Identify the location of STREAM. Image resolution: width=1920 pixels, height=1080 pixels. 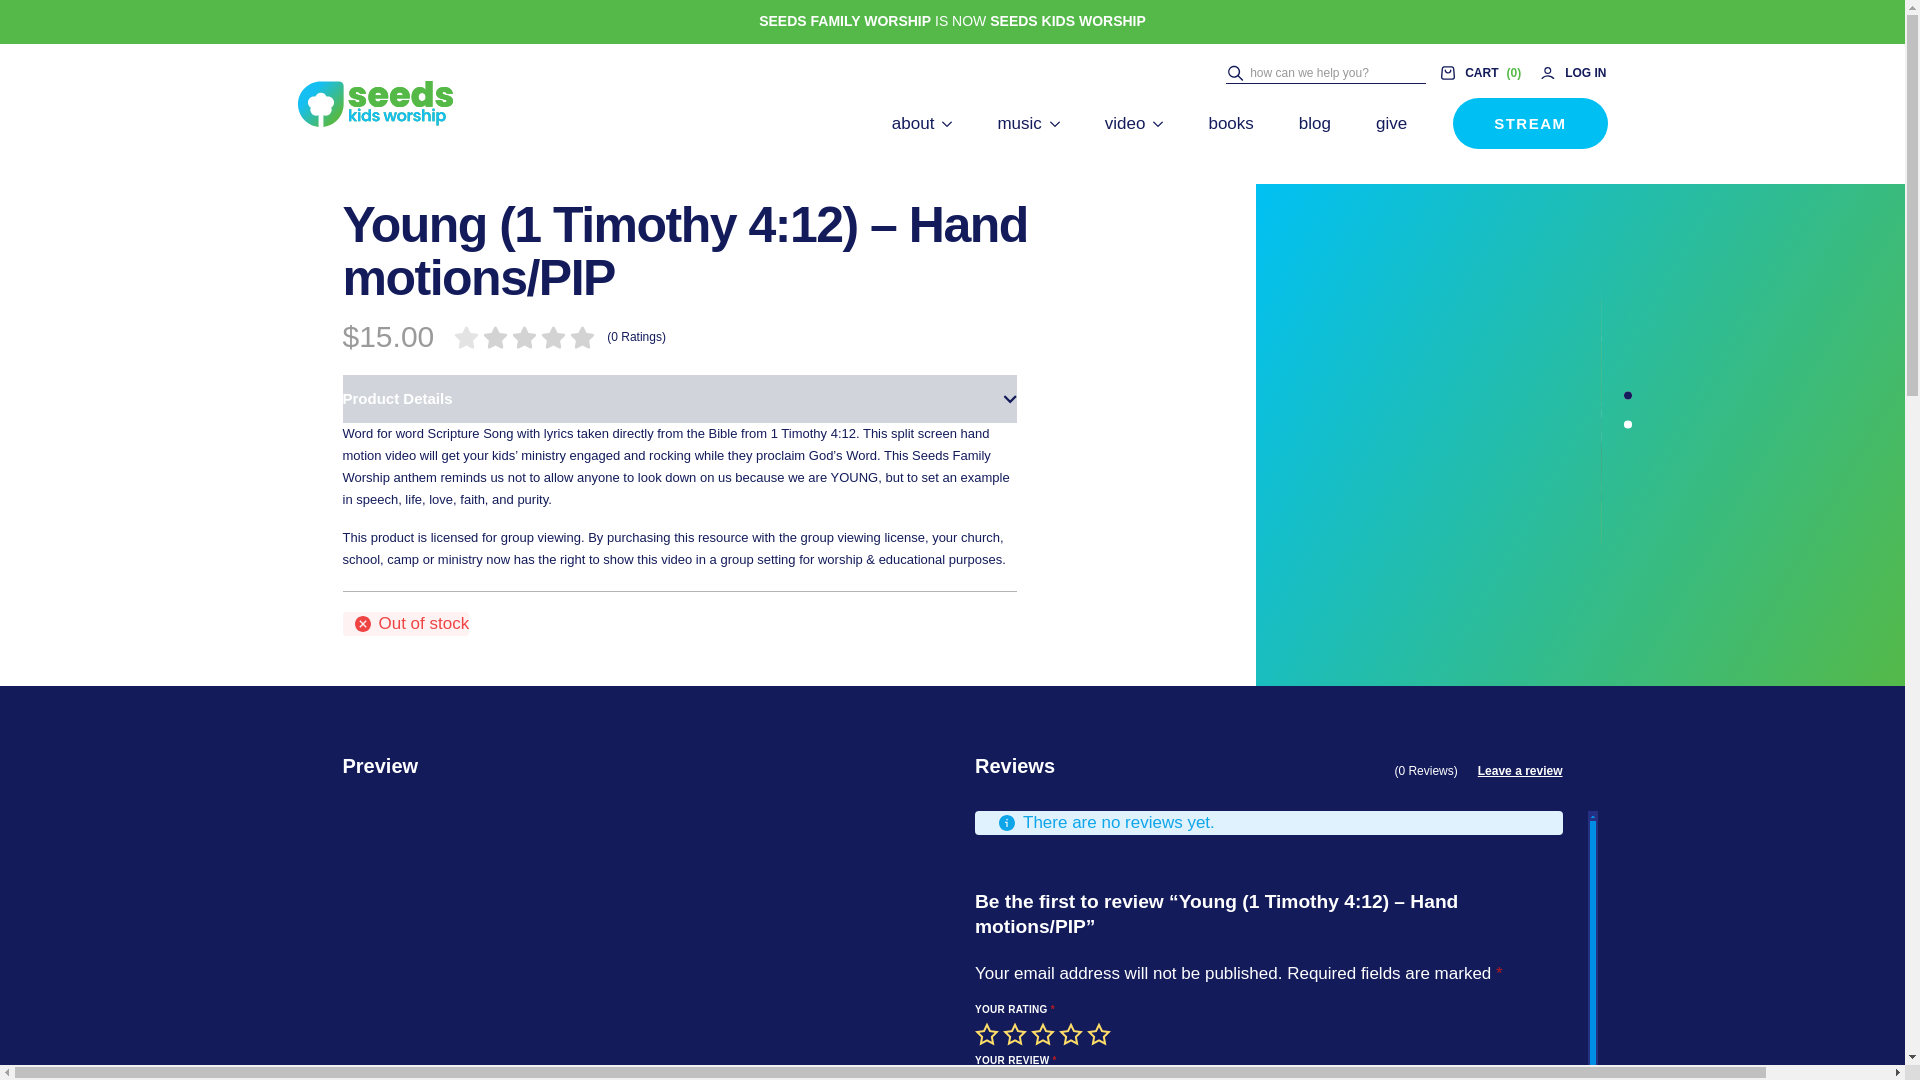
(1530, 124).